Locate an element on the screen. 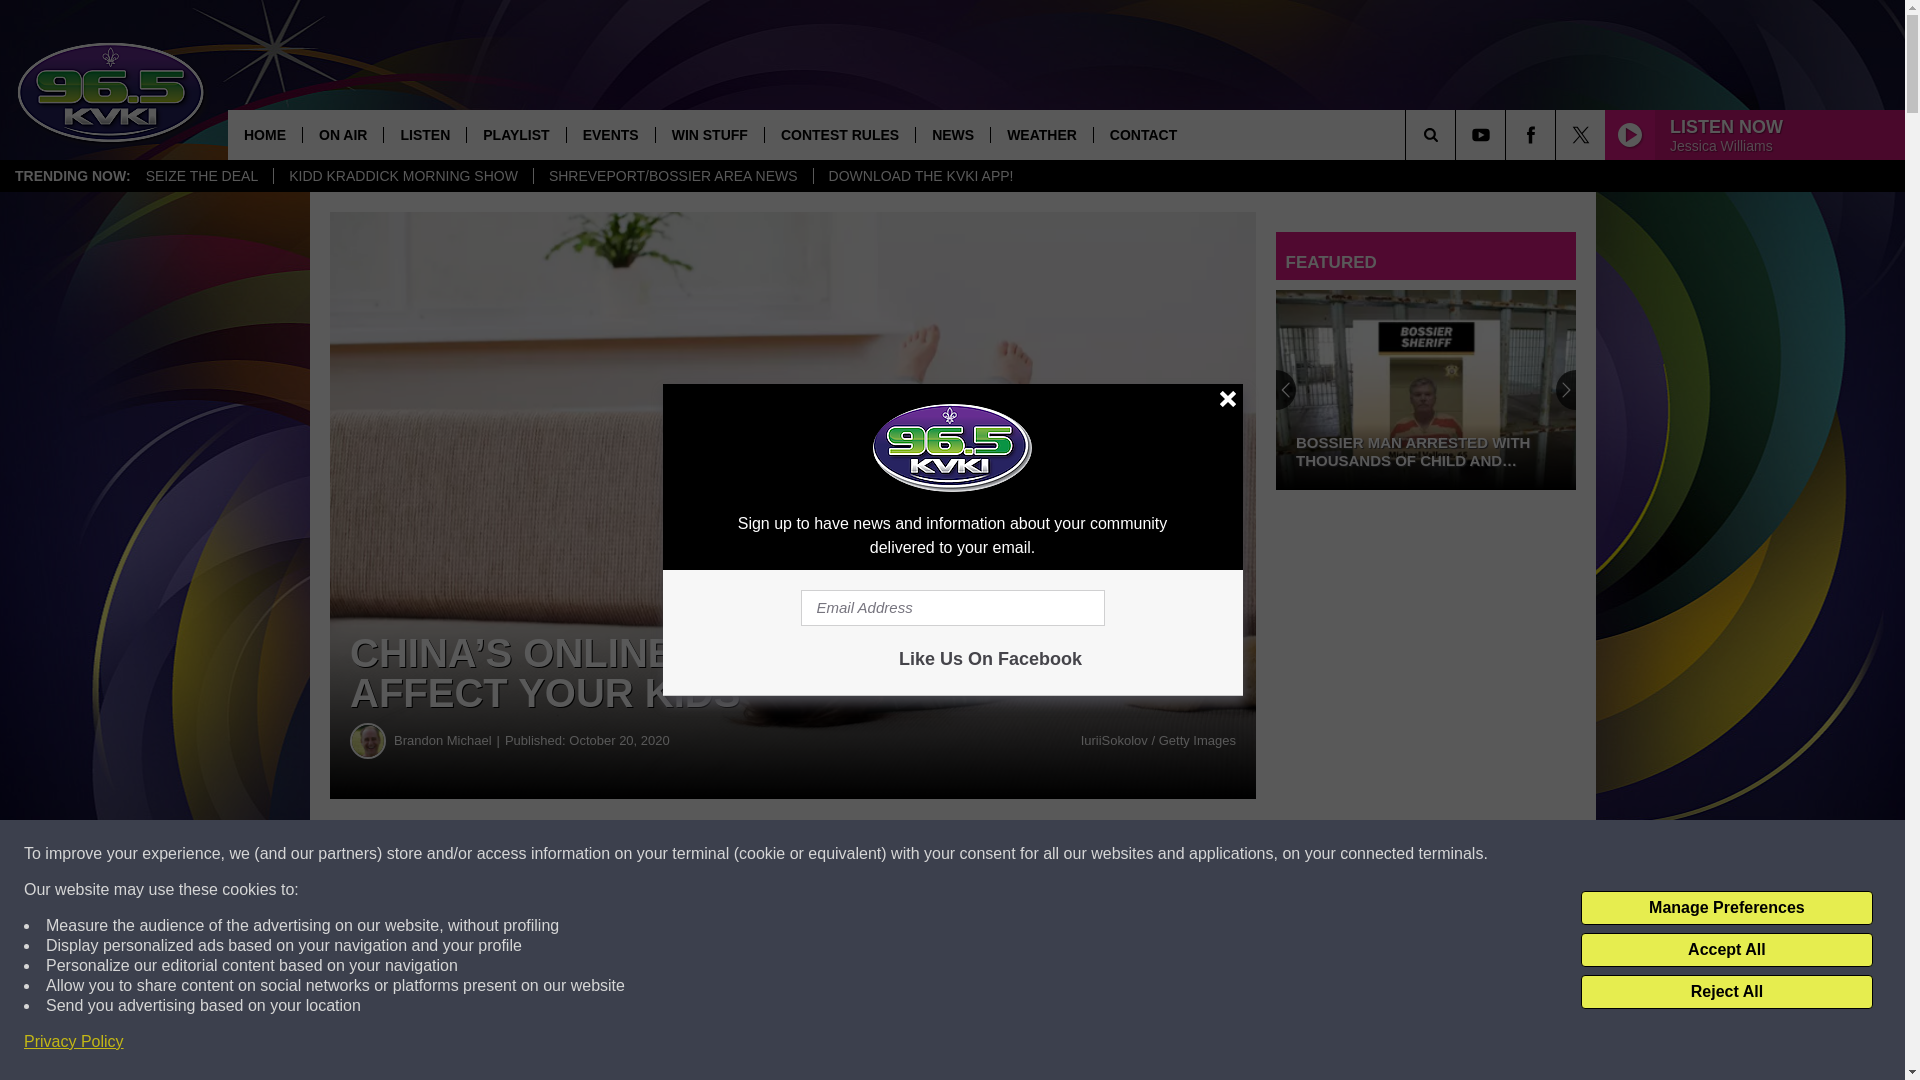 This screenshot has width=1920, height=1080. NEWS is located at coordinates (952, 134).